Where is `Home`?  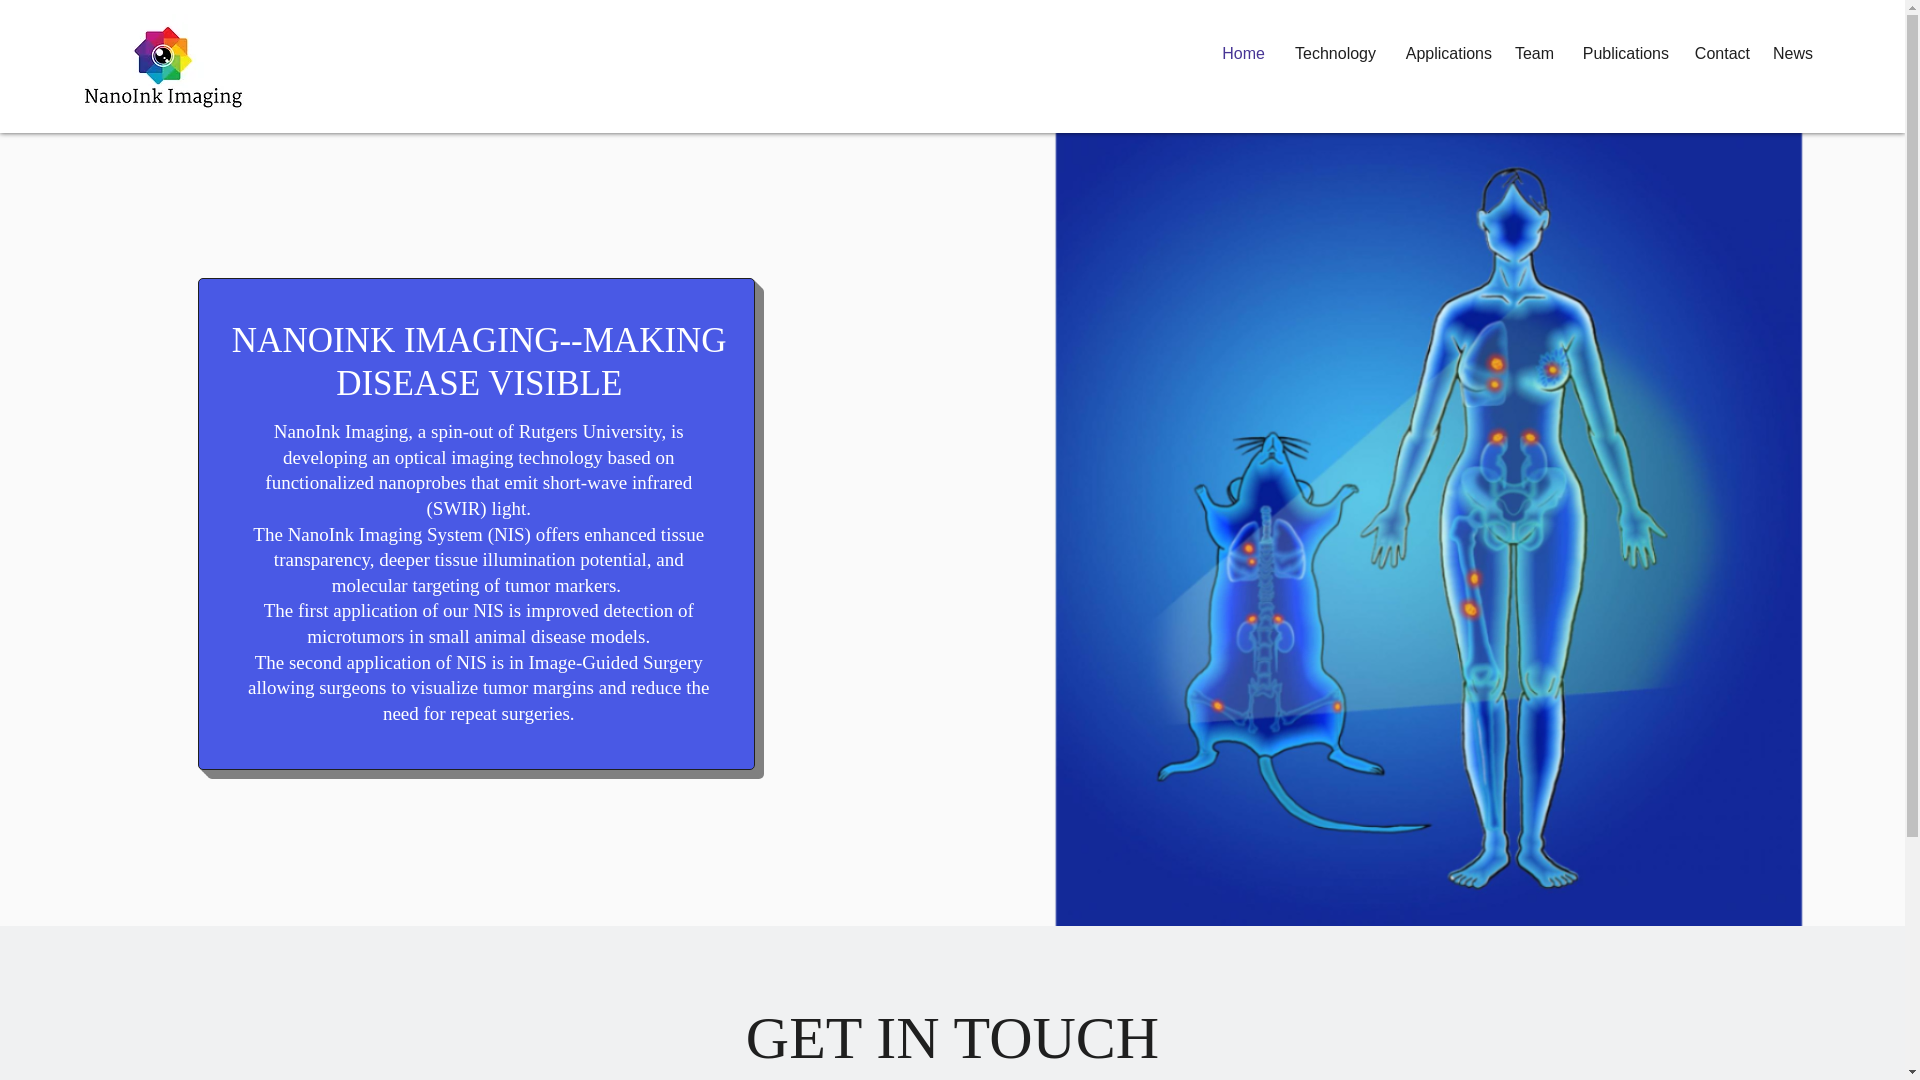 Home is located at coordinates (1240, 54).